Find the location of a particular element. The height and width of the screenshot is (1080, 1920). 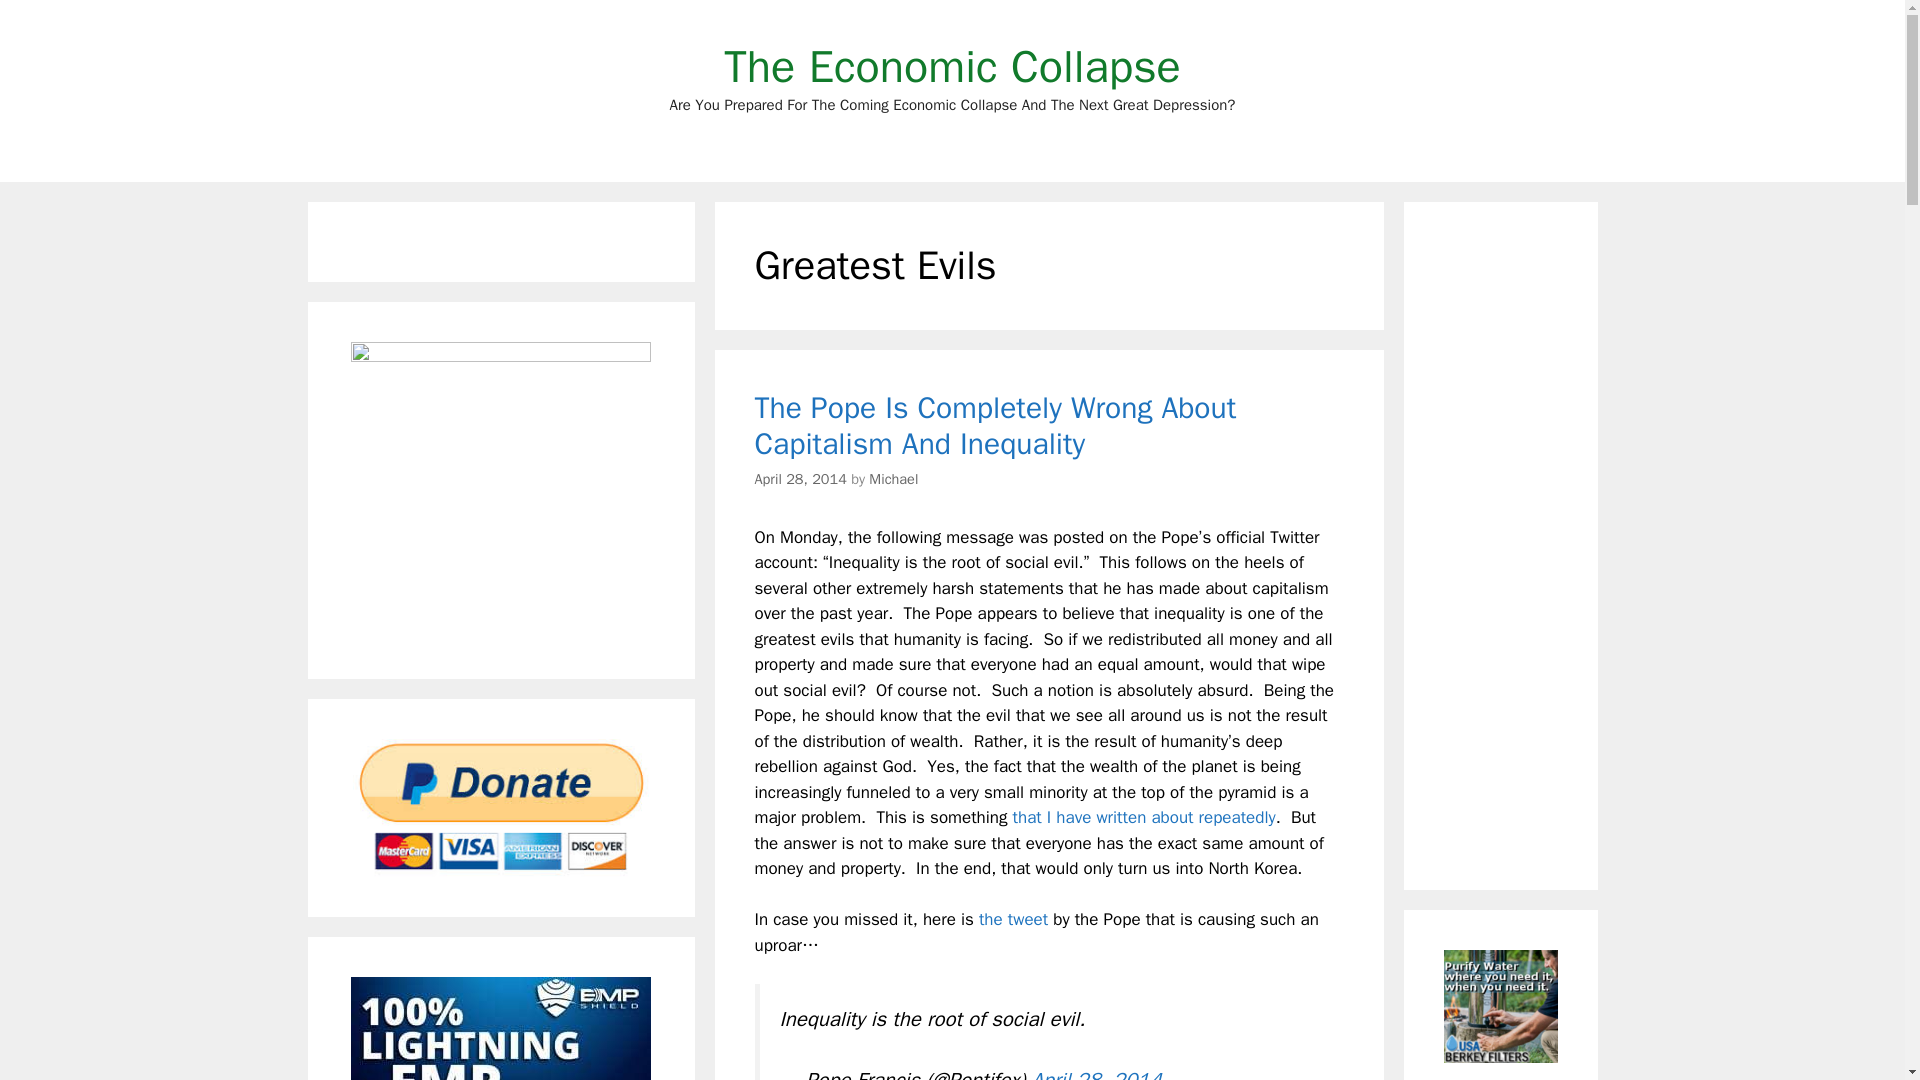

The Pope Is Completely Wrong About Capitalism And Inequality is located at coordinates (995, 426).